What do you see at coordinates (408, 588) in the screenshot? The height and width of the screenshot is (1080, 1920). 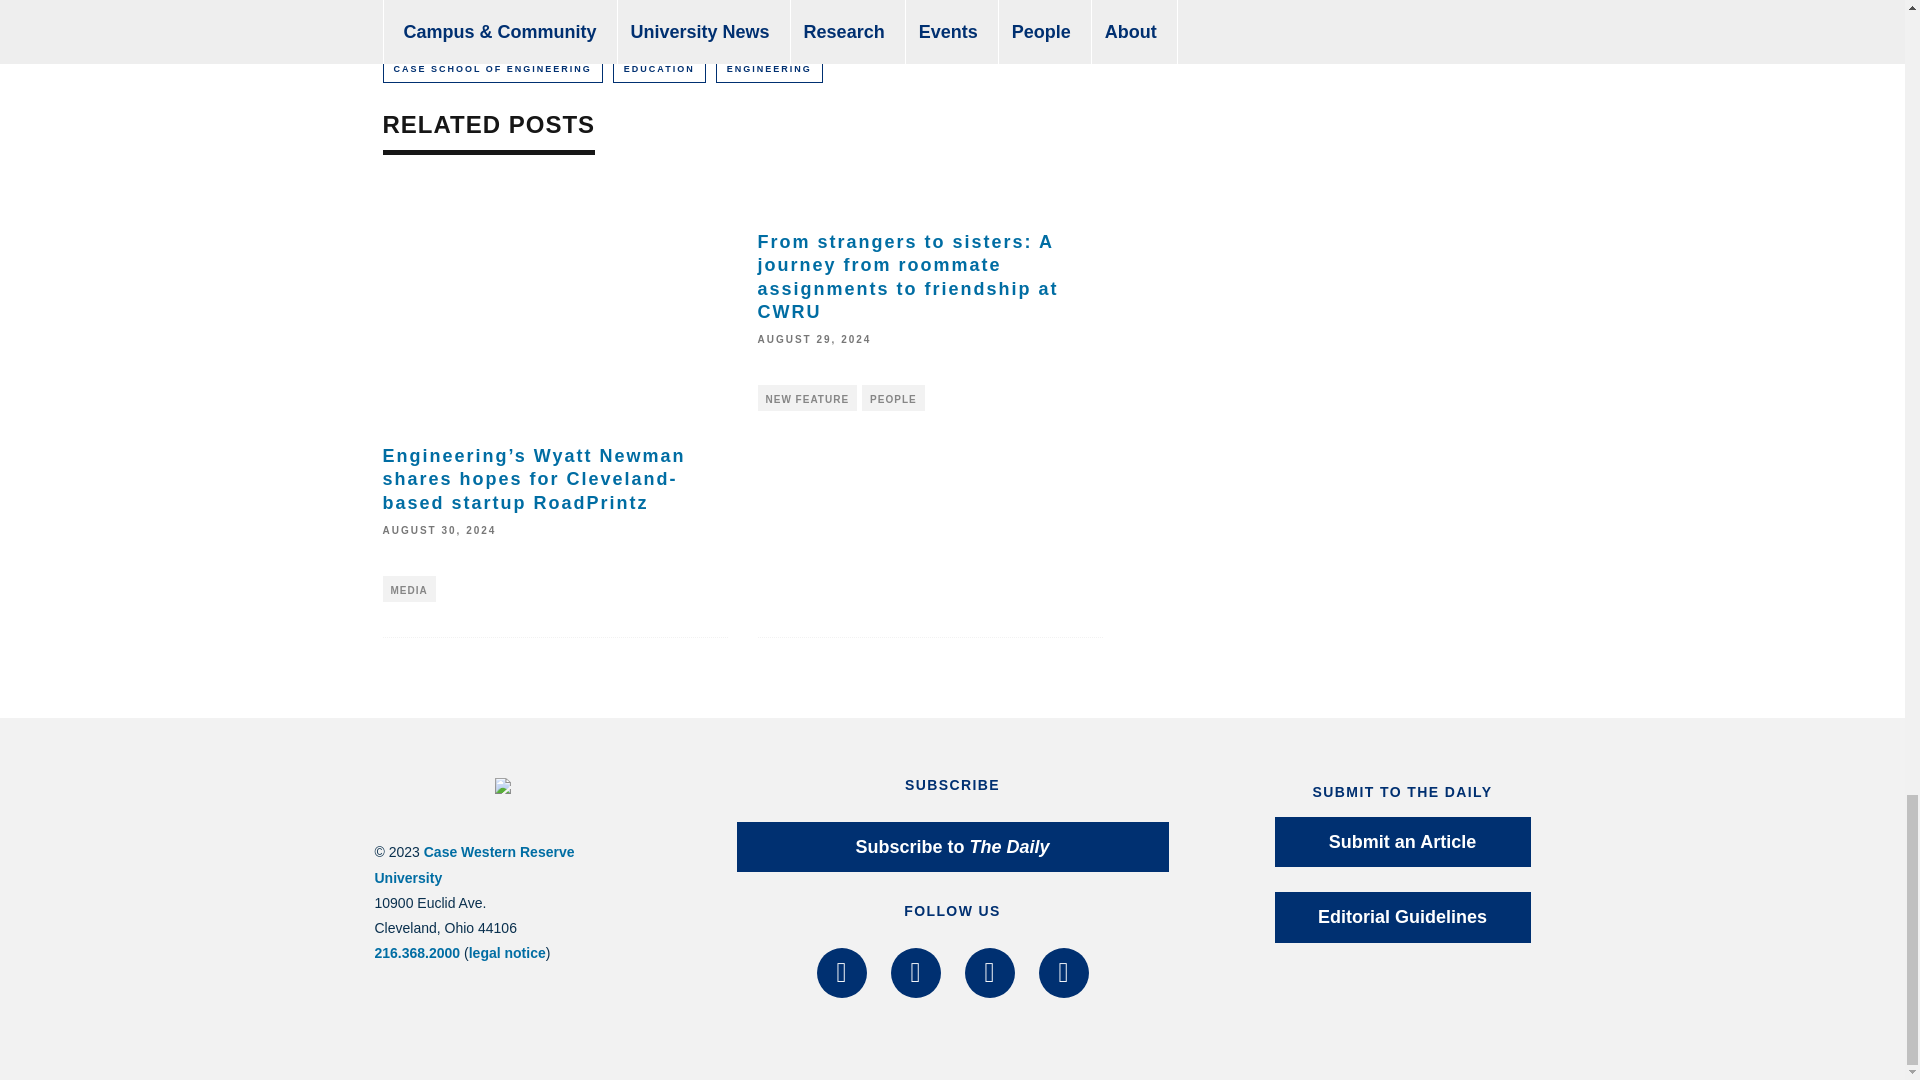 I see `MEDIA` at bounding box center [408, 588].